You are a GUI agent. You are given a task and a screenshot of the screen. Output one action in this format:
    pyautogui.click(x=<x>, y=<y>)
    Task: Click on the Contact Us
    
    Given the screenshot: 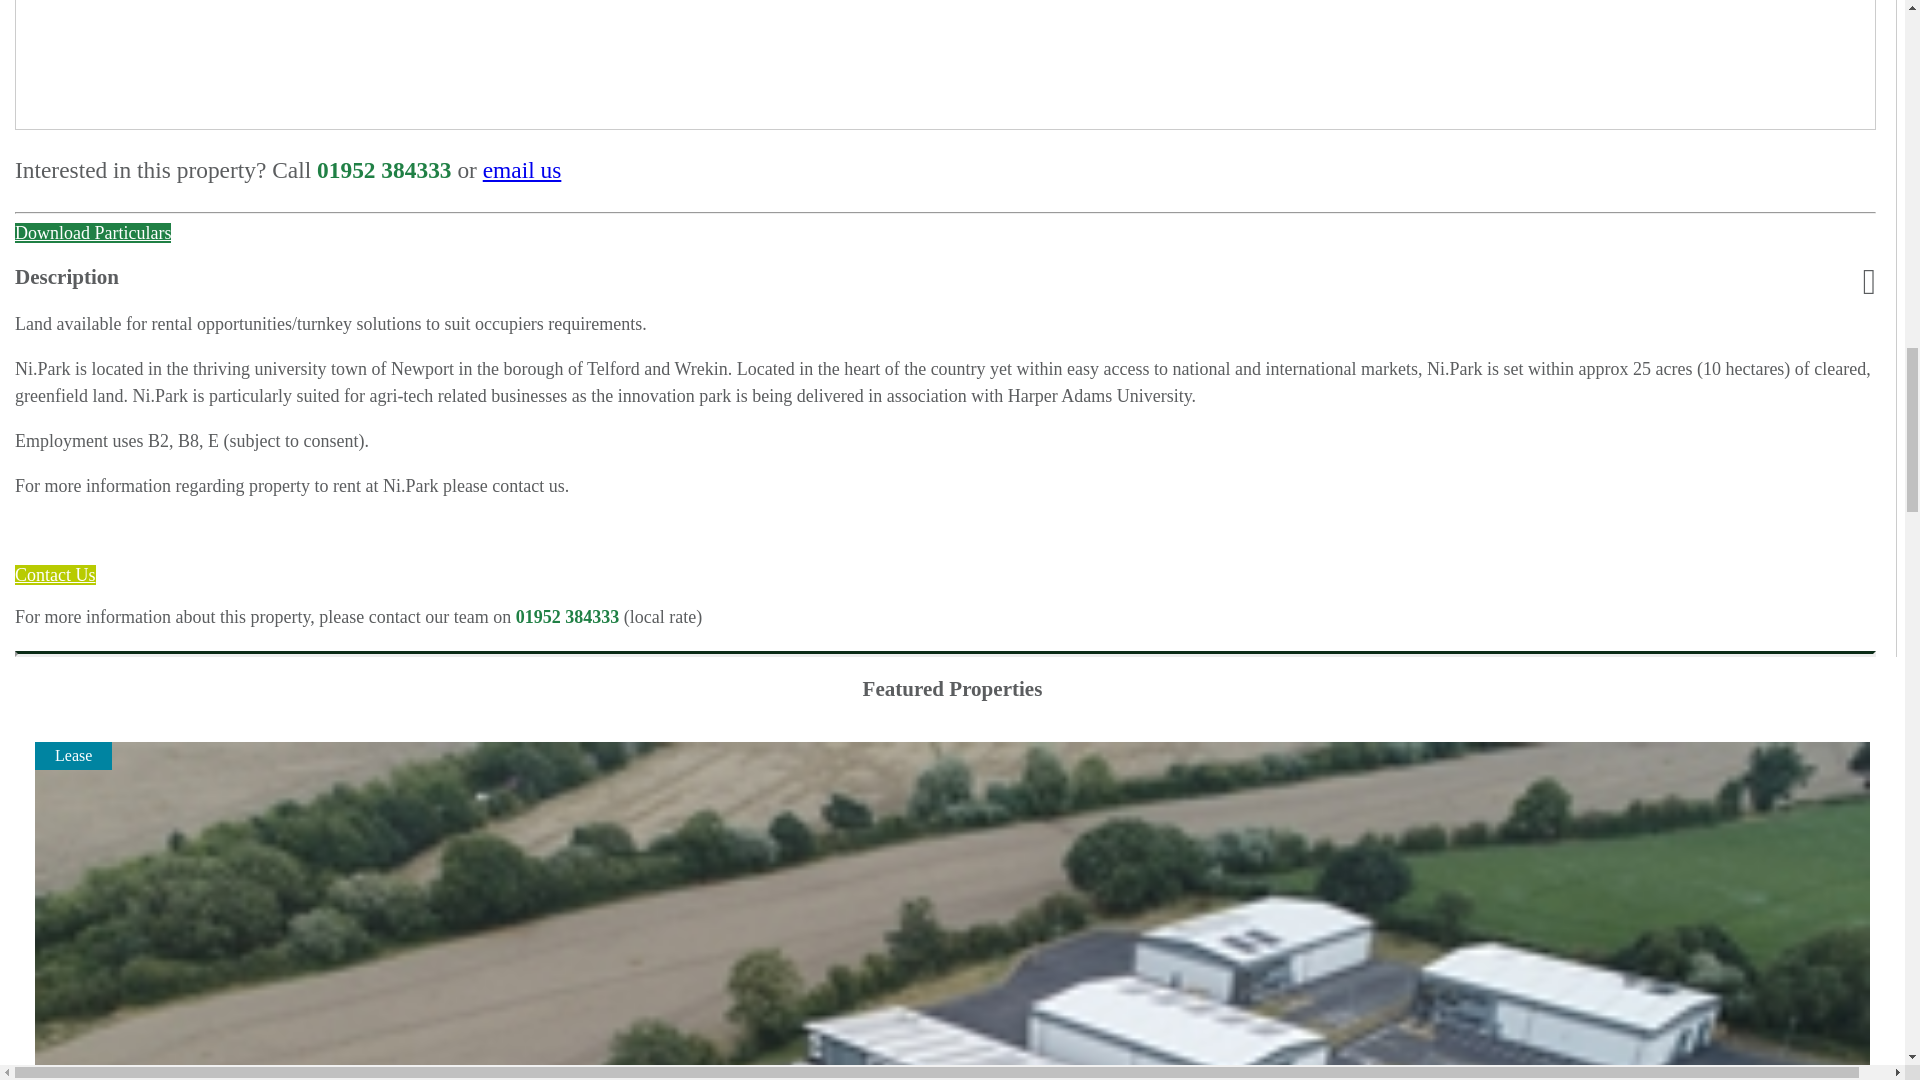 What is the action you would take?
    pyautogui.click(x=56, y=574)
    